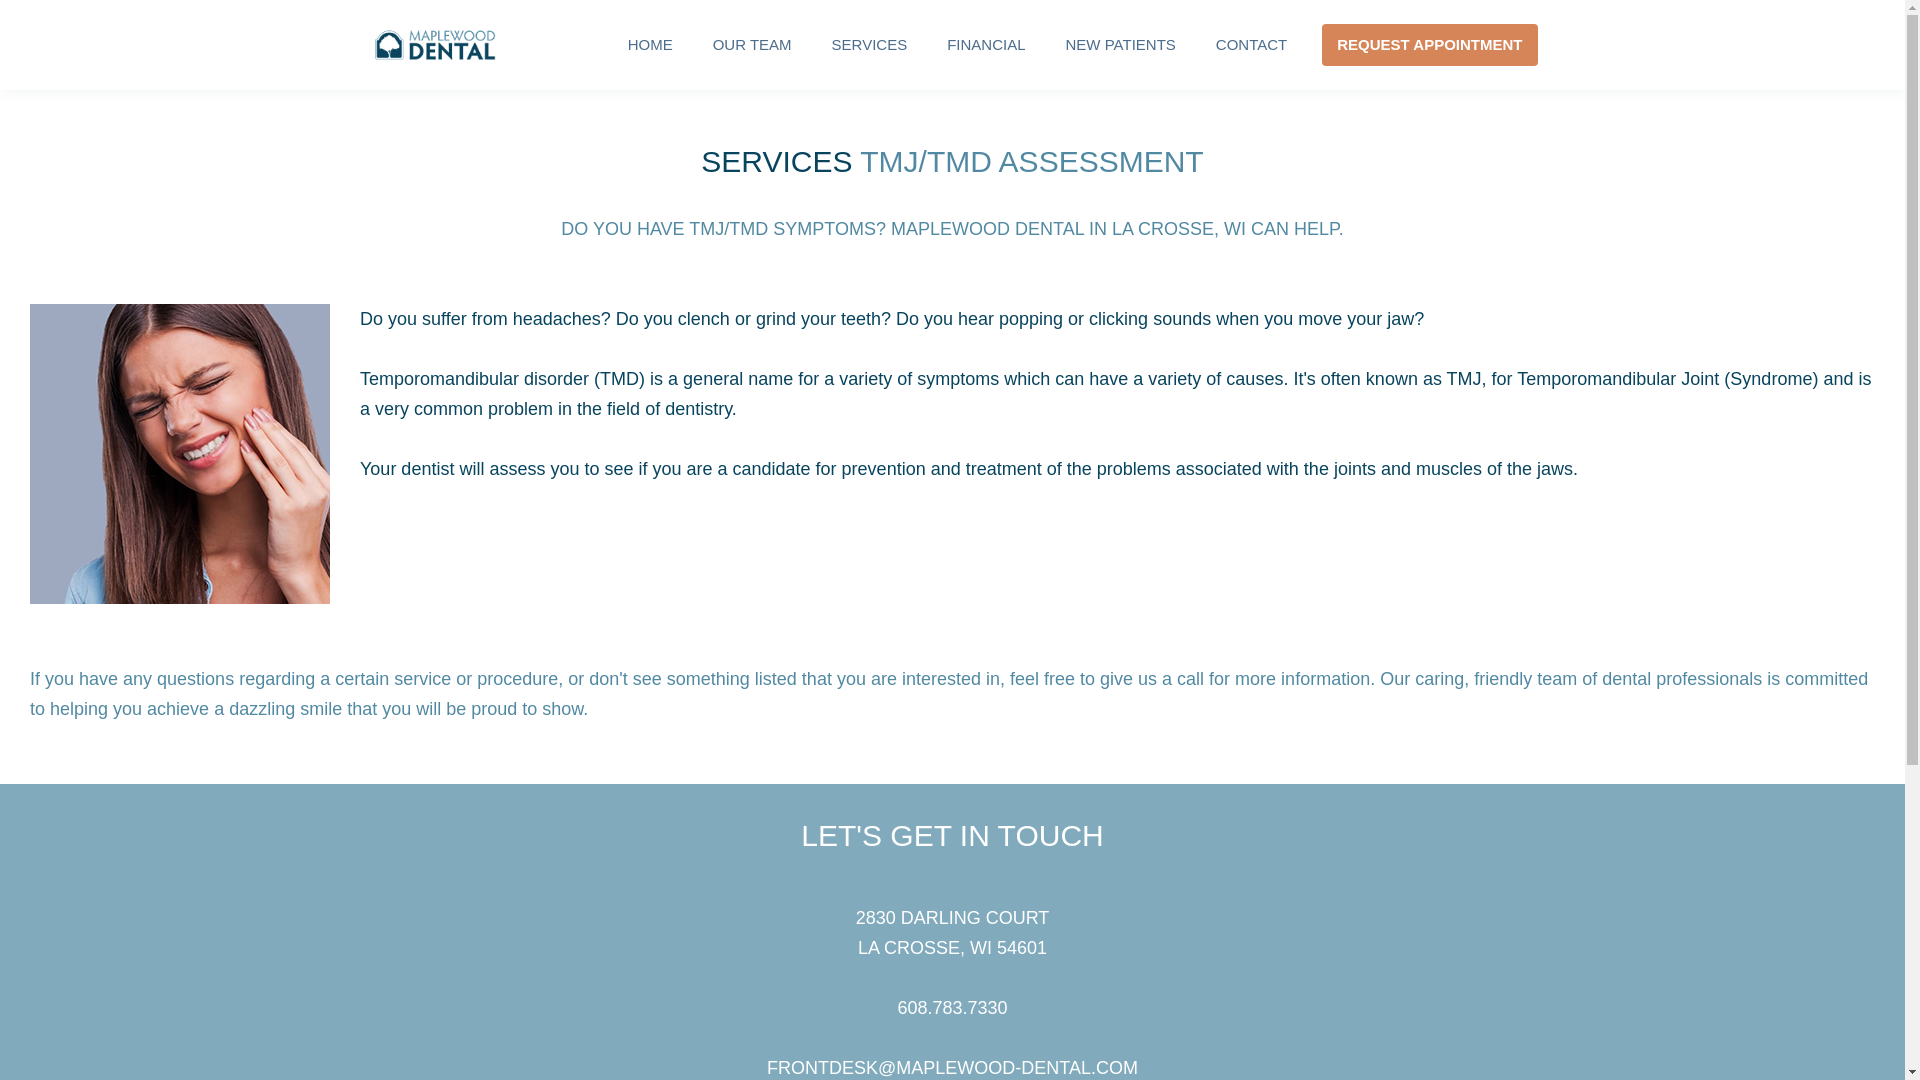  I want to click on 608.783.7330, so click(951, 1008).